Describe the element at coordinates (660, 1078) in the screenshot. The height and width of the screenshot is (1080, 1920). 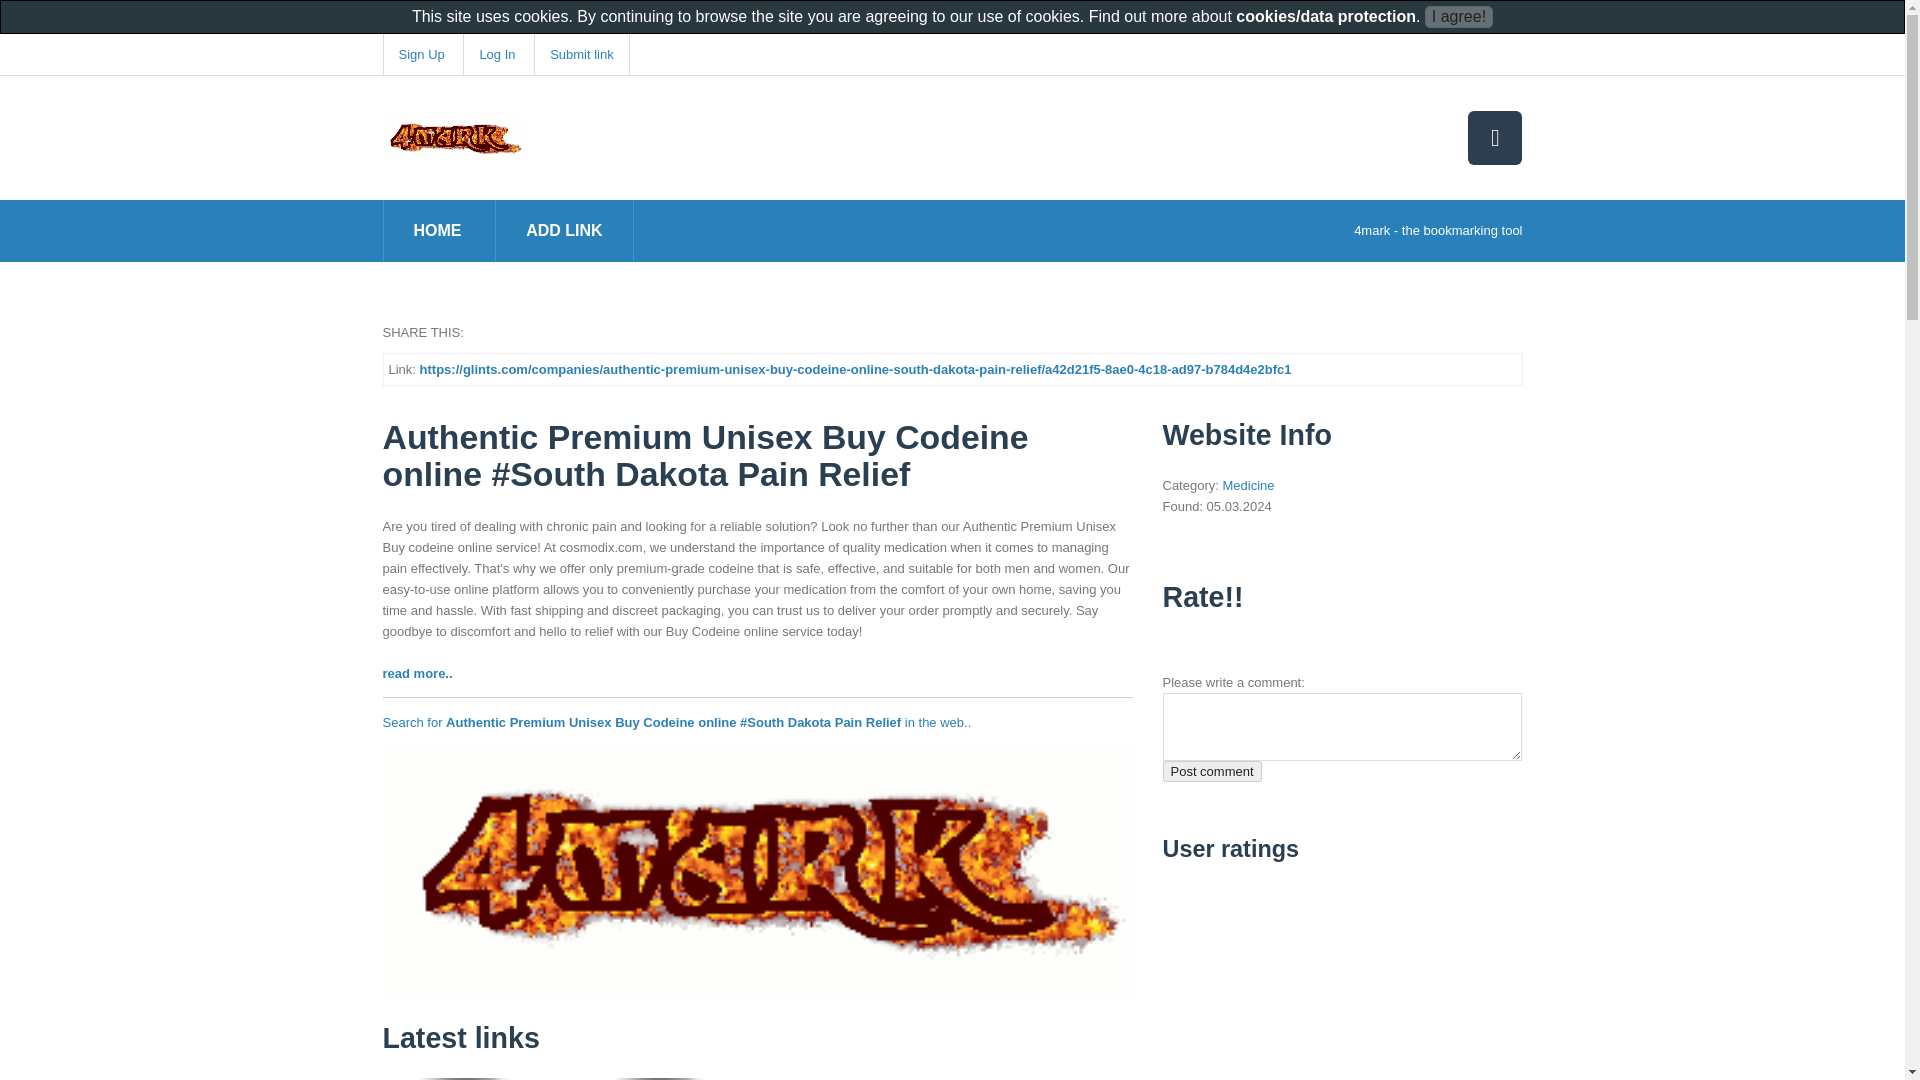
I see `HOME` at that location.